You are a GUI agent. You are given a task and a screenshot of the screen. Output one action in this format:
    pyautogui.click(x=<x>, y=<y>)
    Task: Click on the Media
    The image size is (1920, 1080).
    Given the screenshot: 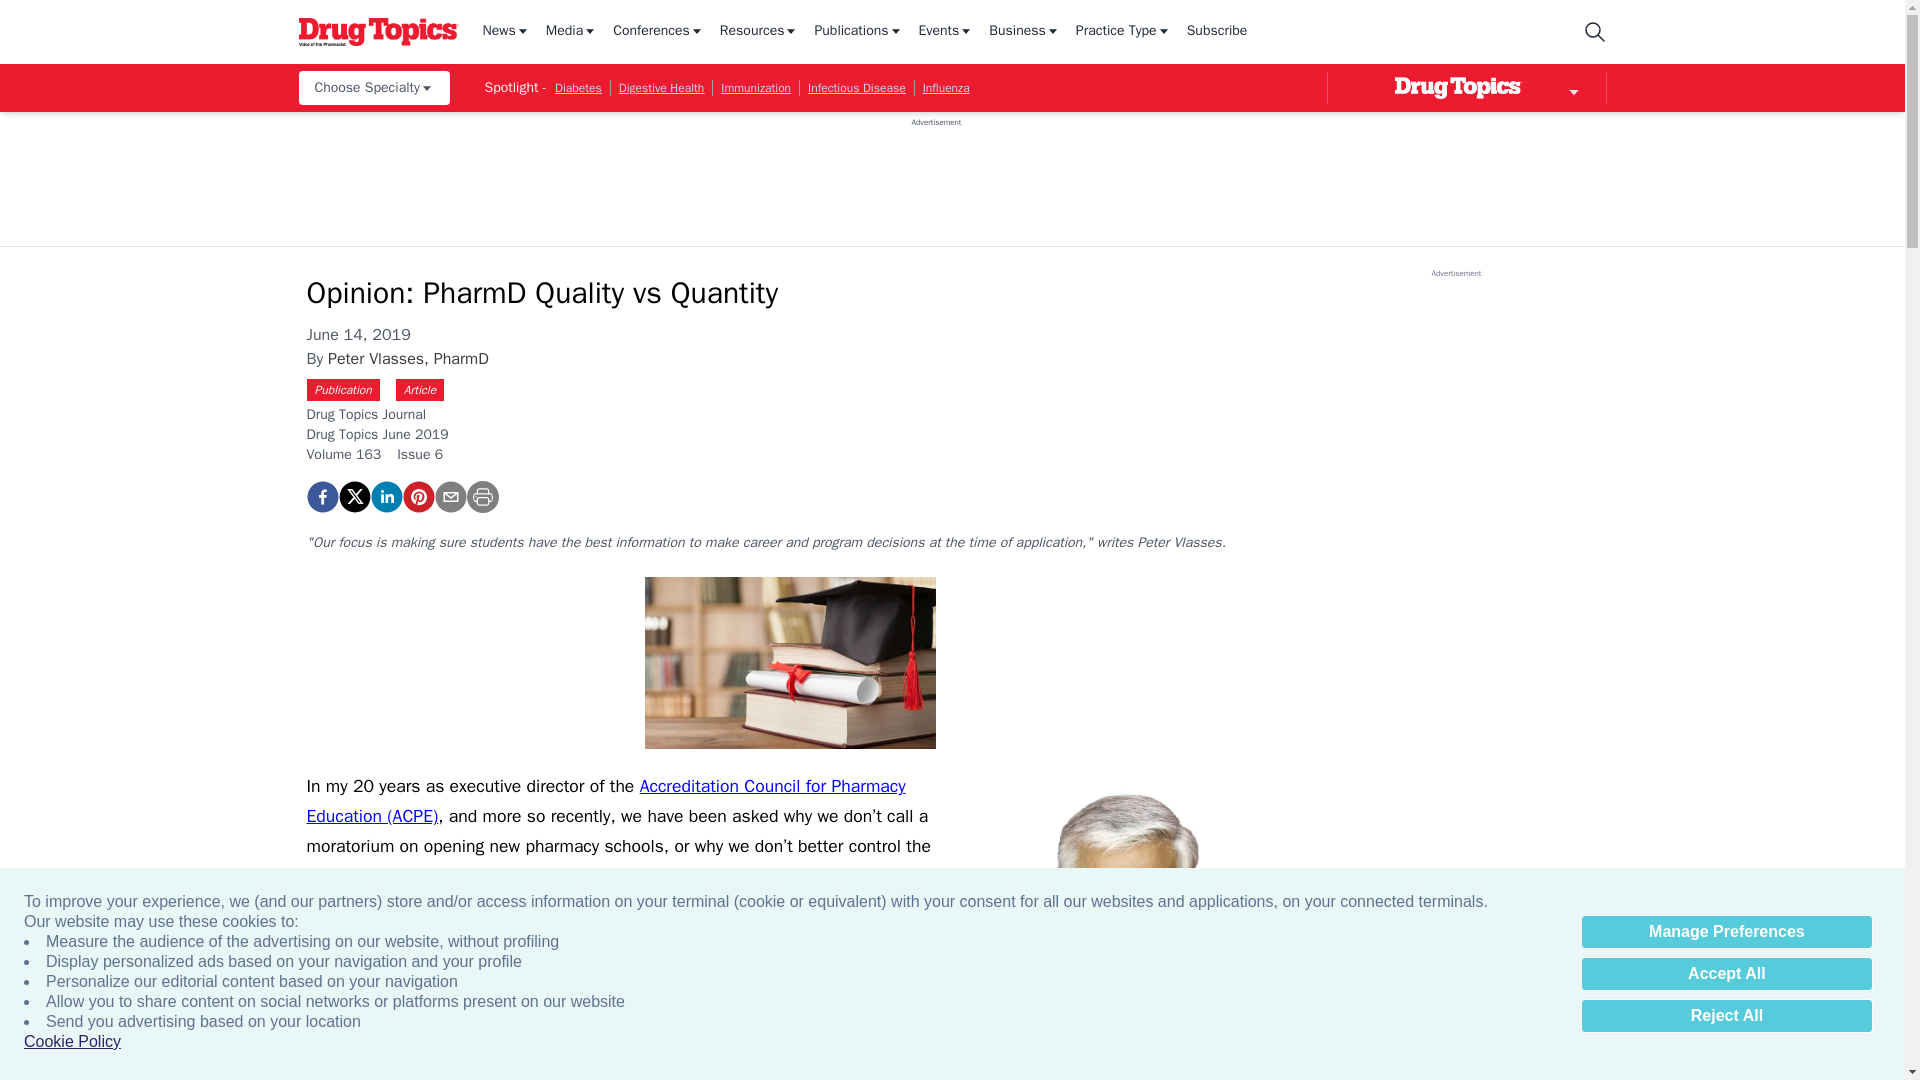 What is the action you would take?
    pyautogui.click(x=571, y=32)
    